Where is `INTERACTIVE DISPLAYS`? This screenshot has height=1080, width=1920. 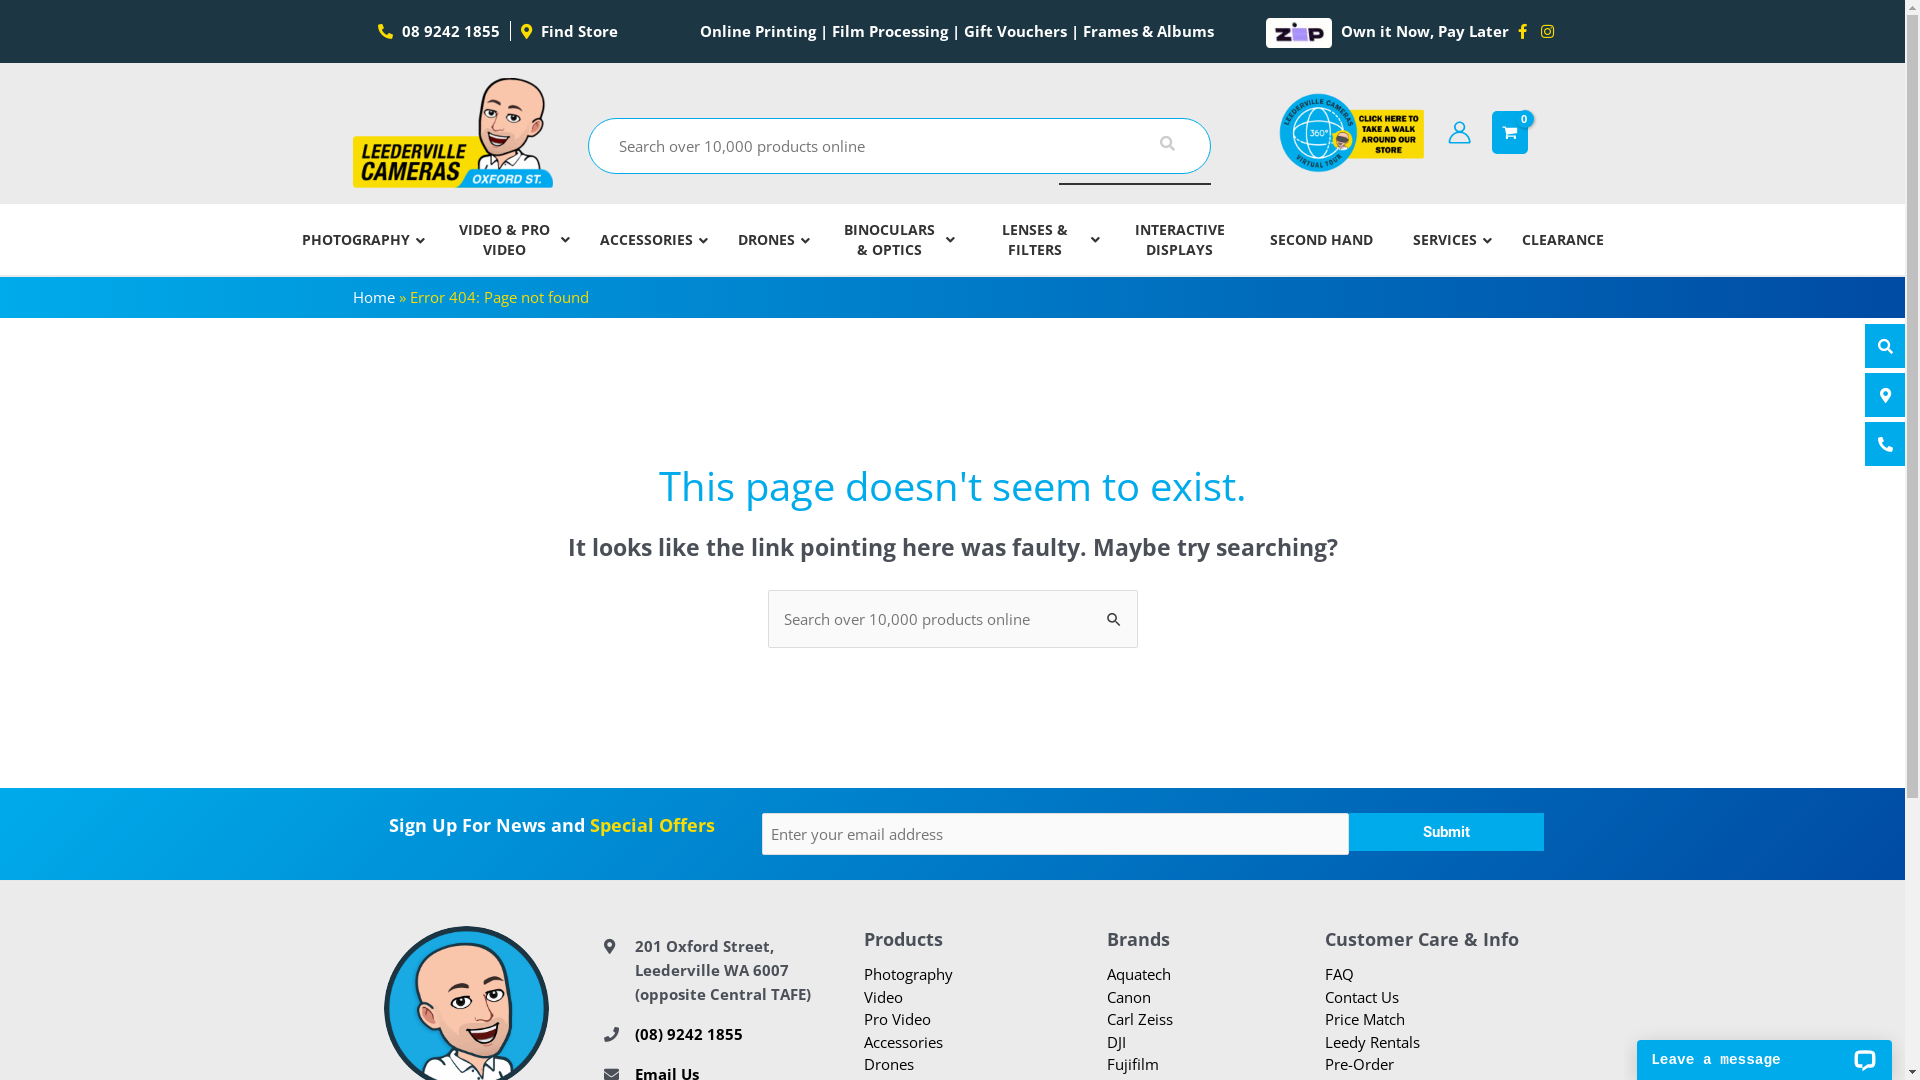
INTERACTIVE DISPLAYS is located at coordinates (1180, 240).